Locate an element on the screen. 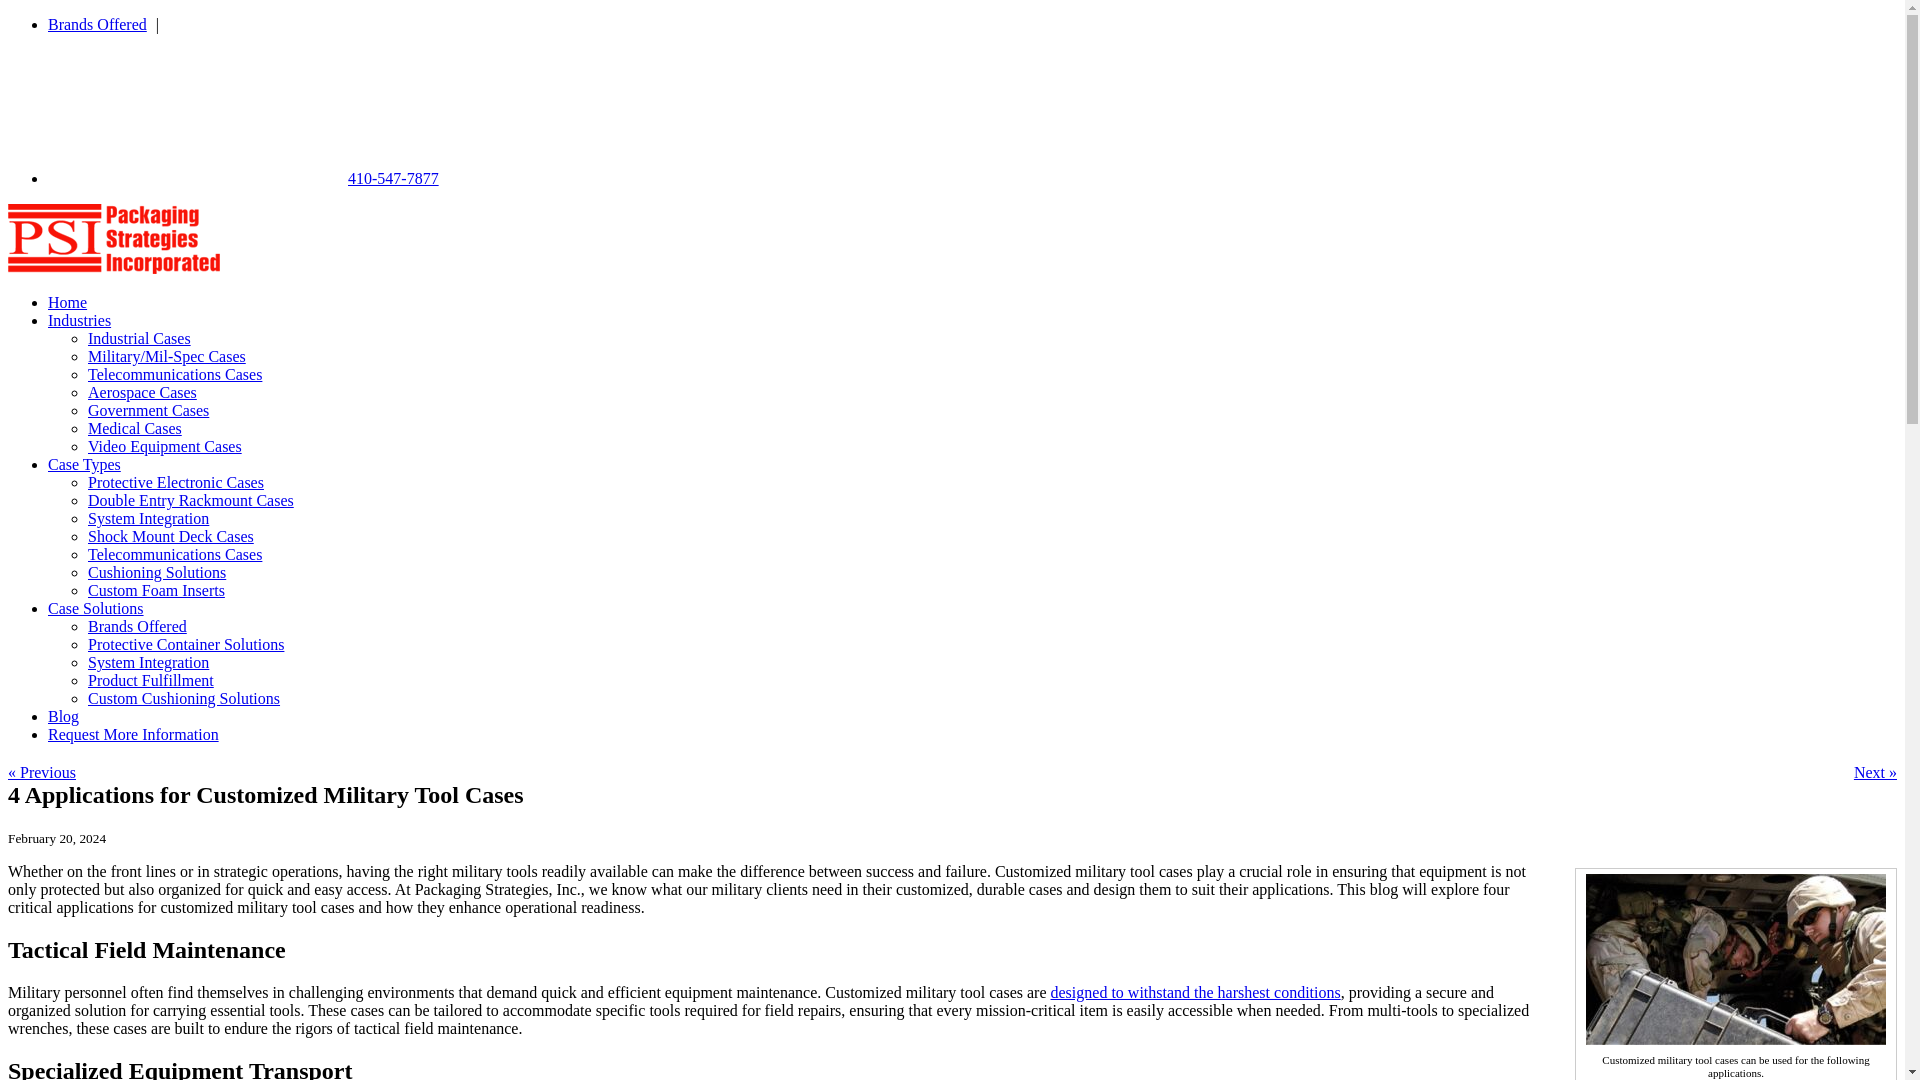 The image size is (1920, 1080). System Integration is located at coordinates (148, 518).